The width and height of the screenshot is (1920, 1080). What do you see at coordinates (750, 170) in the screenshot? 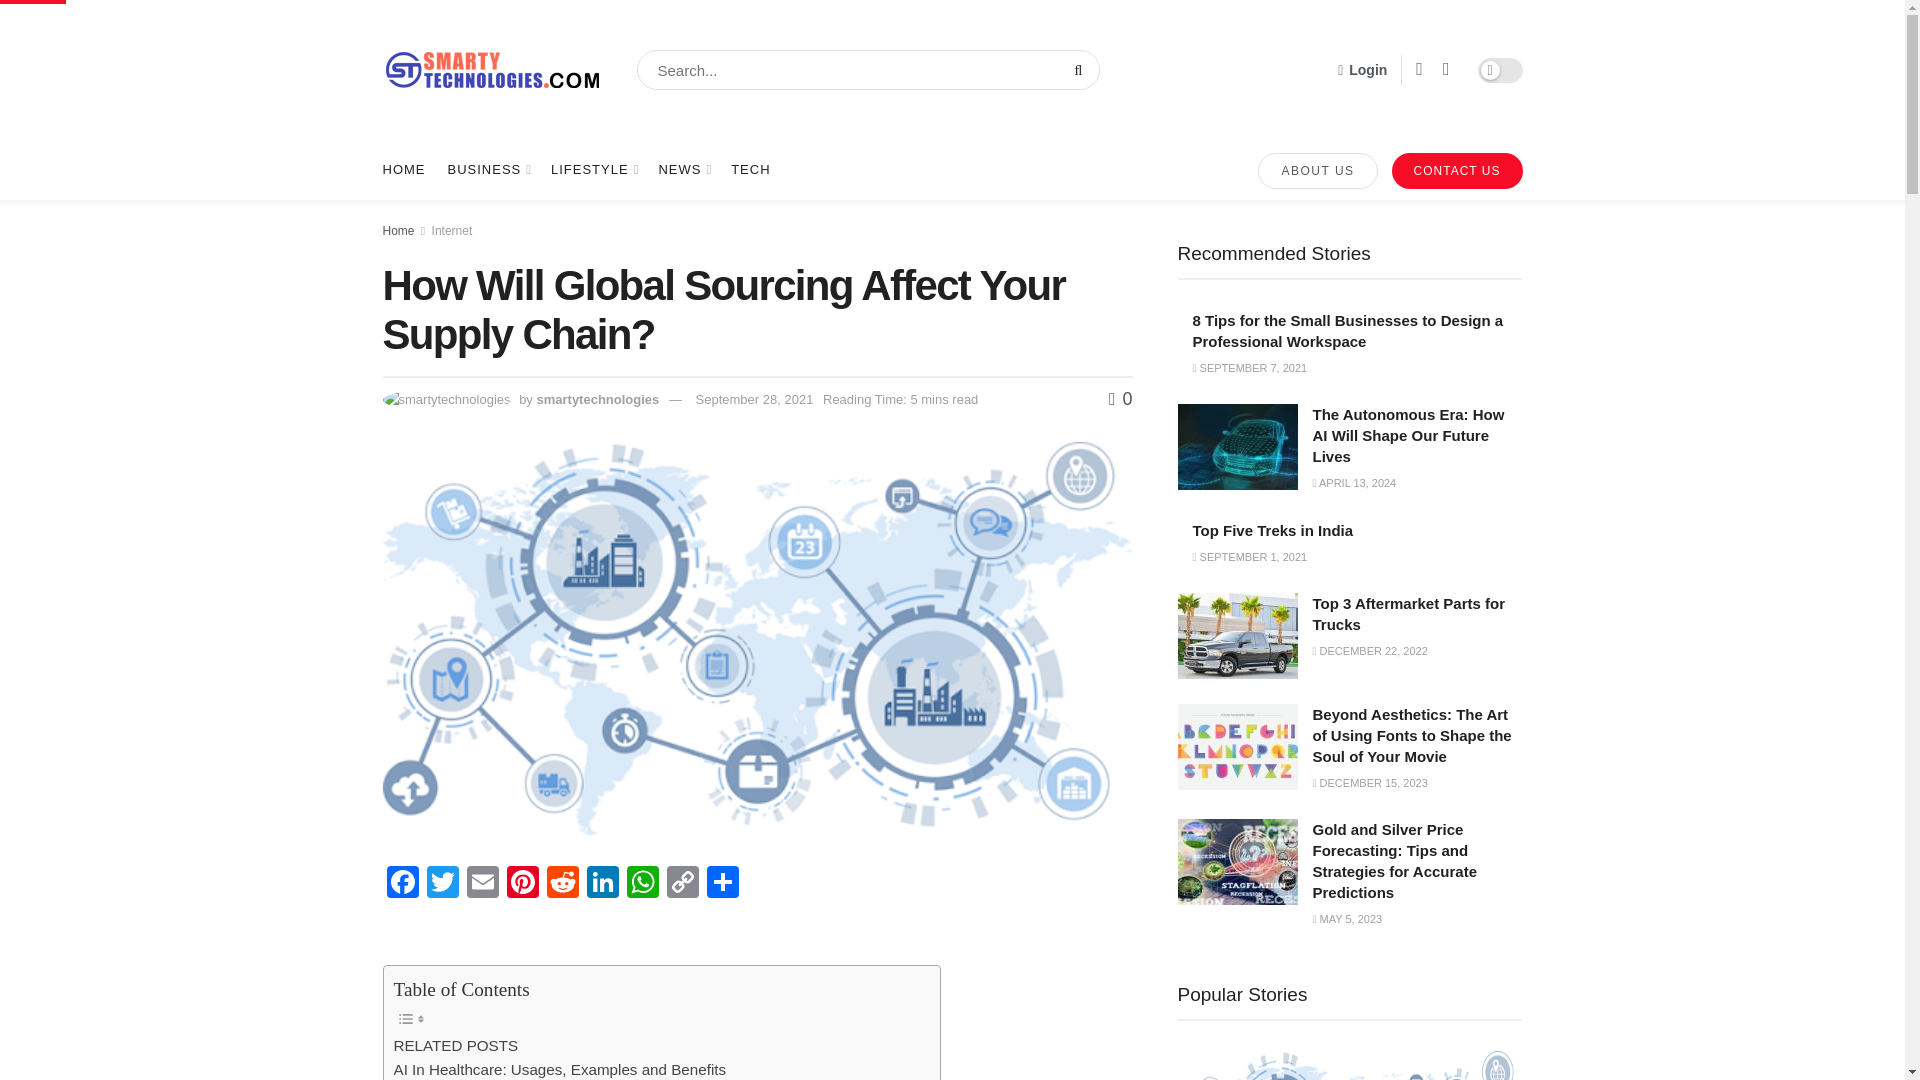
I see `Copy Link` at bounding box center [750, 170].